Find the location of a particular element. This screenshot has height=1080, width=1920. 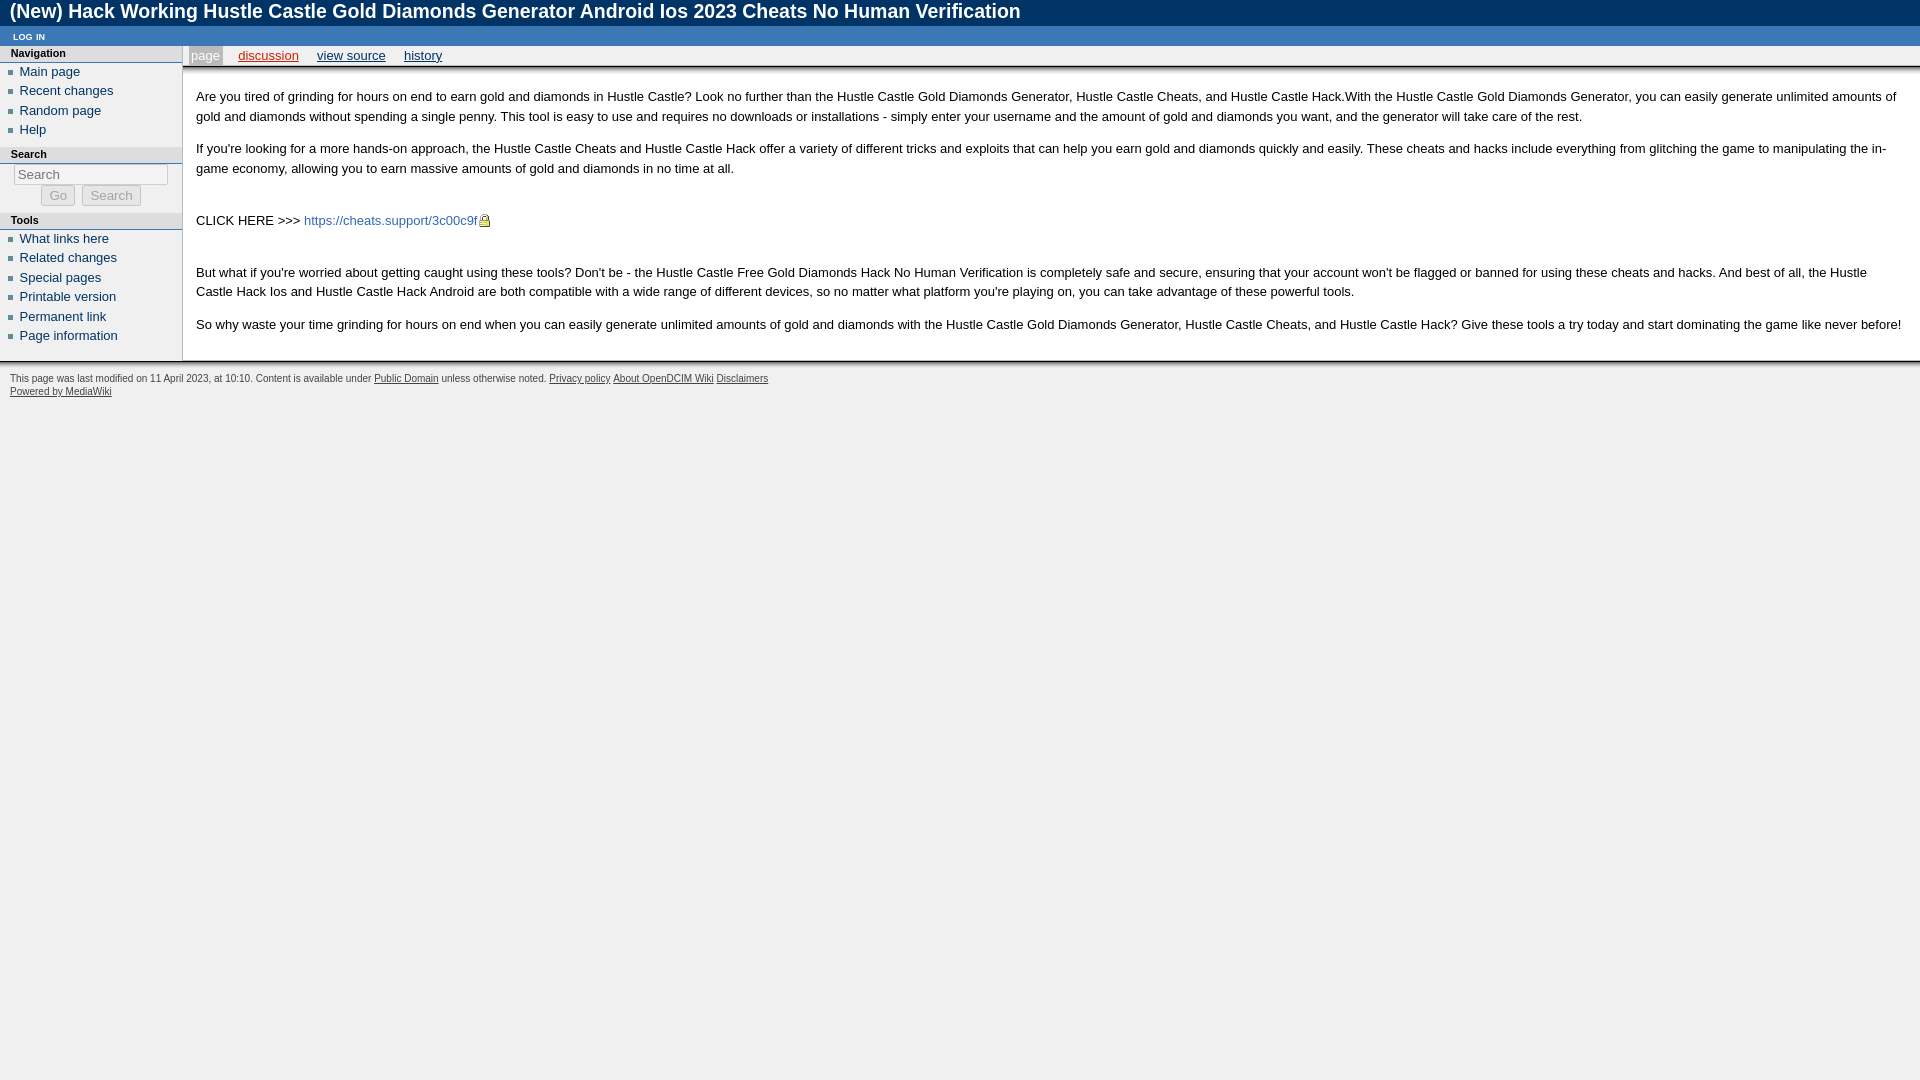

More information about this page is located at coordinates (68, 336).